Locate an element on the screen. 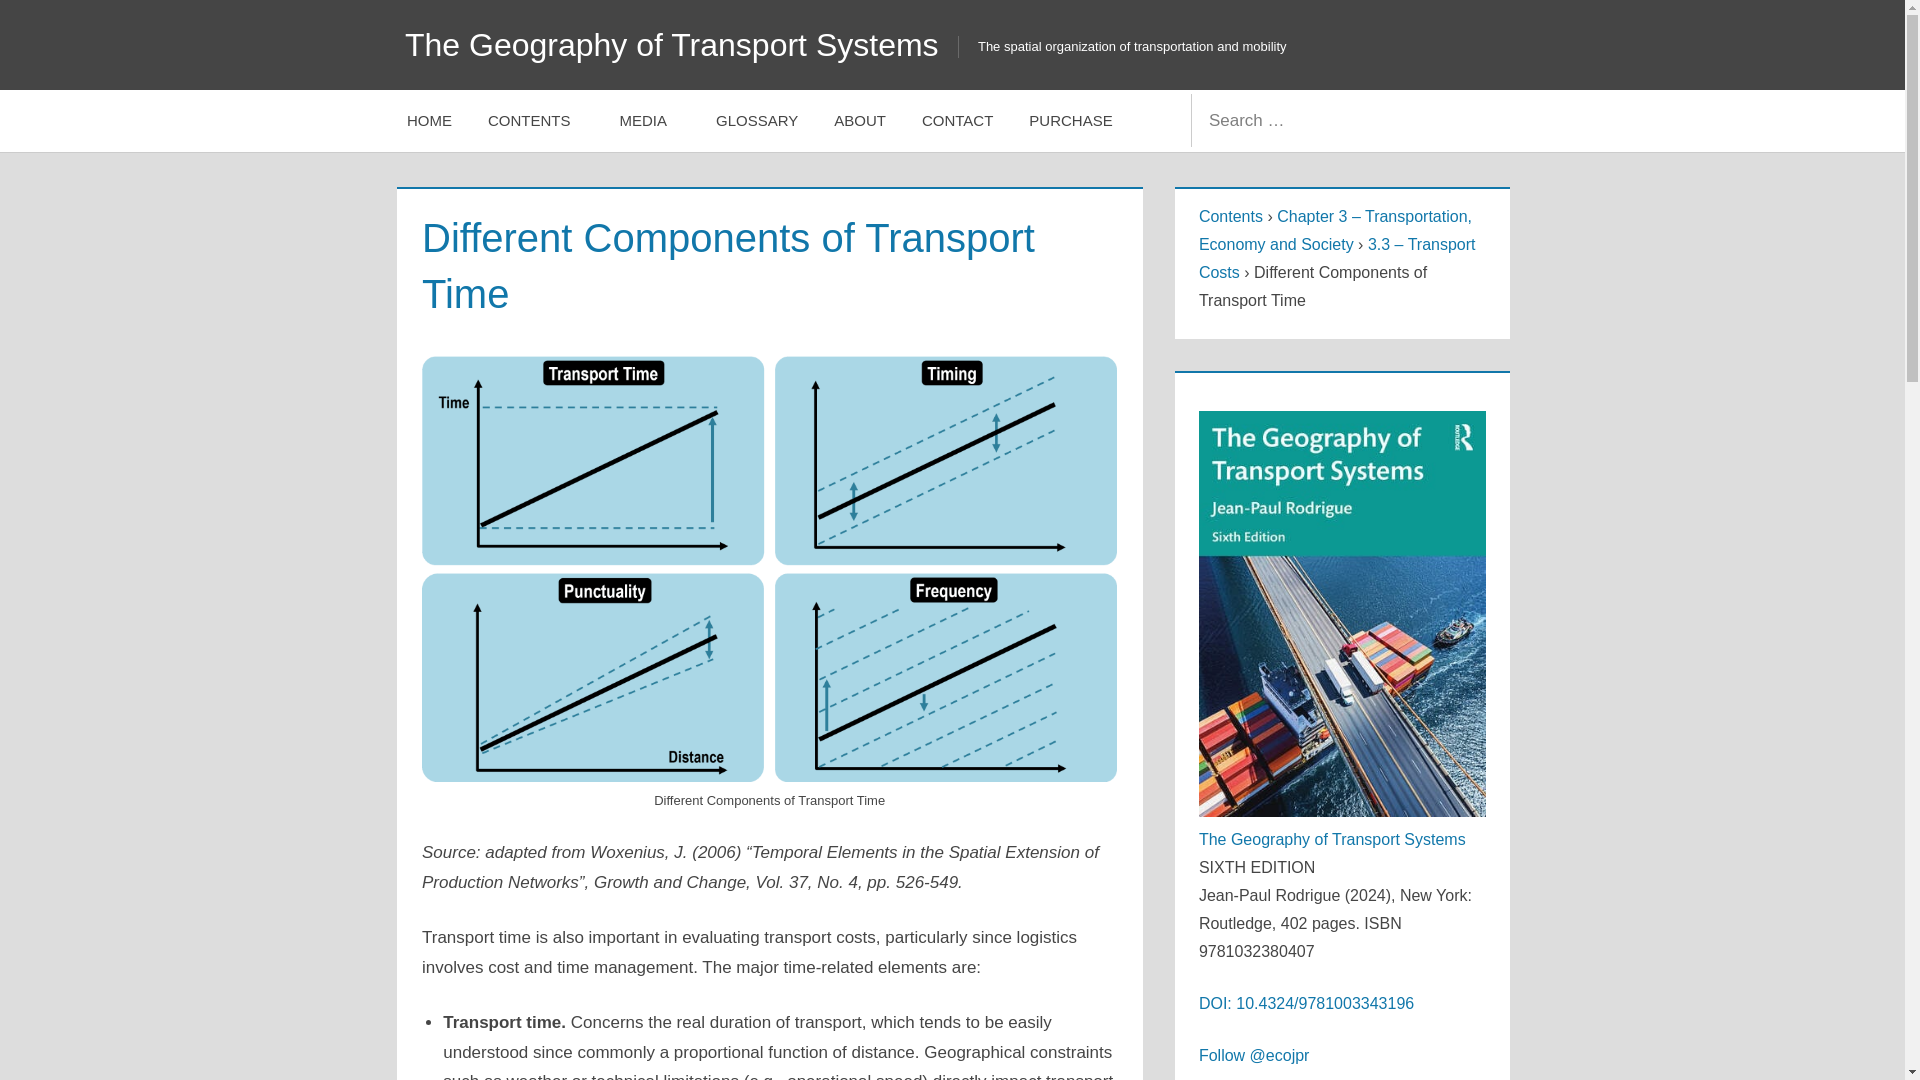  Contents is located at coordinates (1230, 216).